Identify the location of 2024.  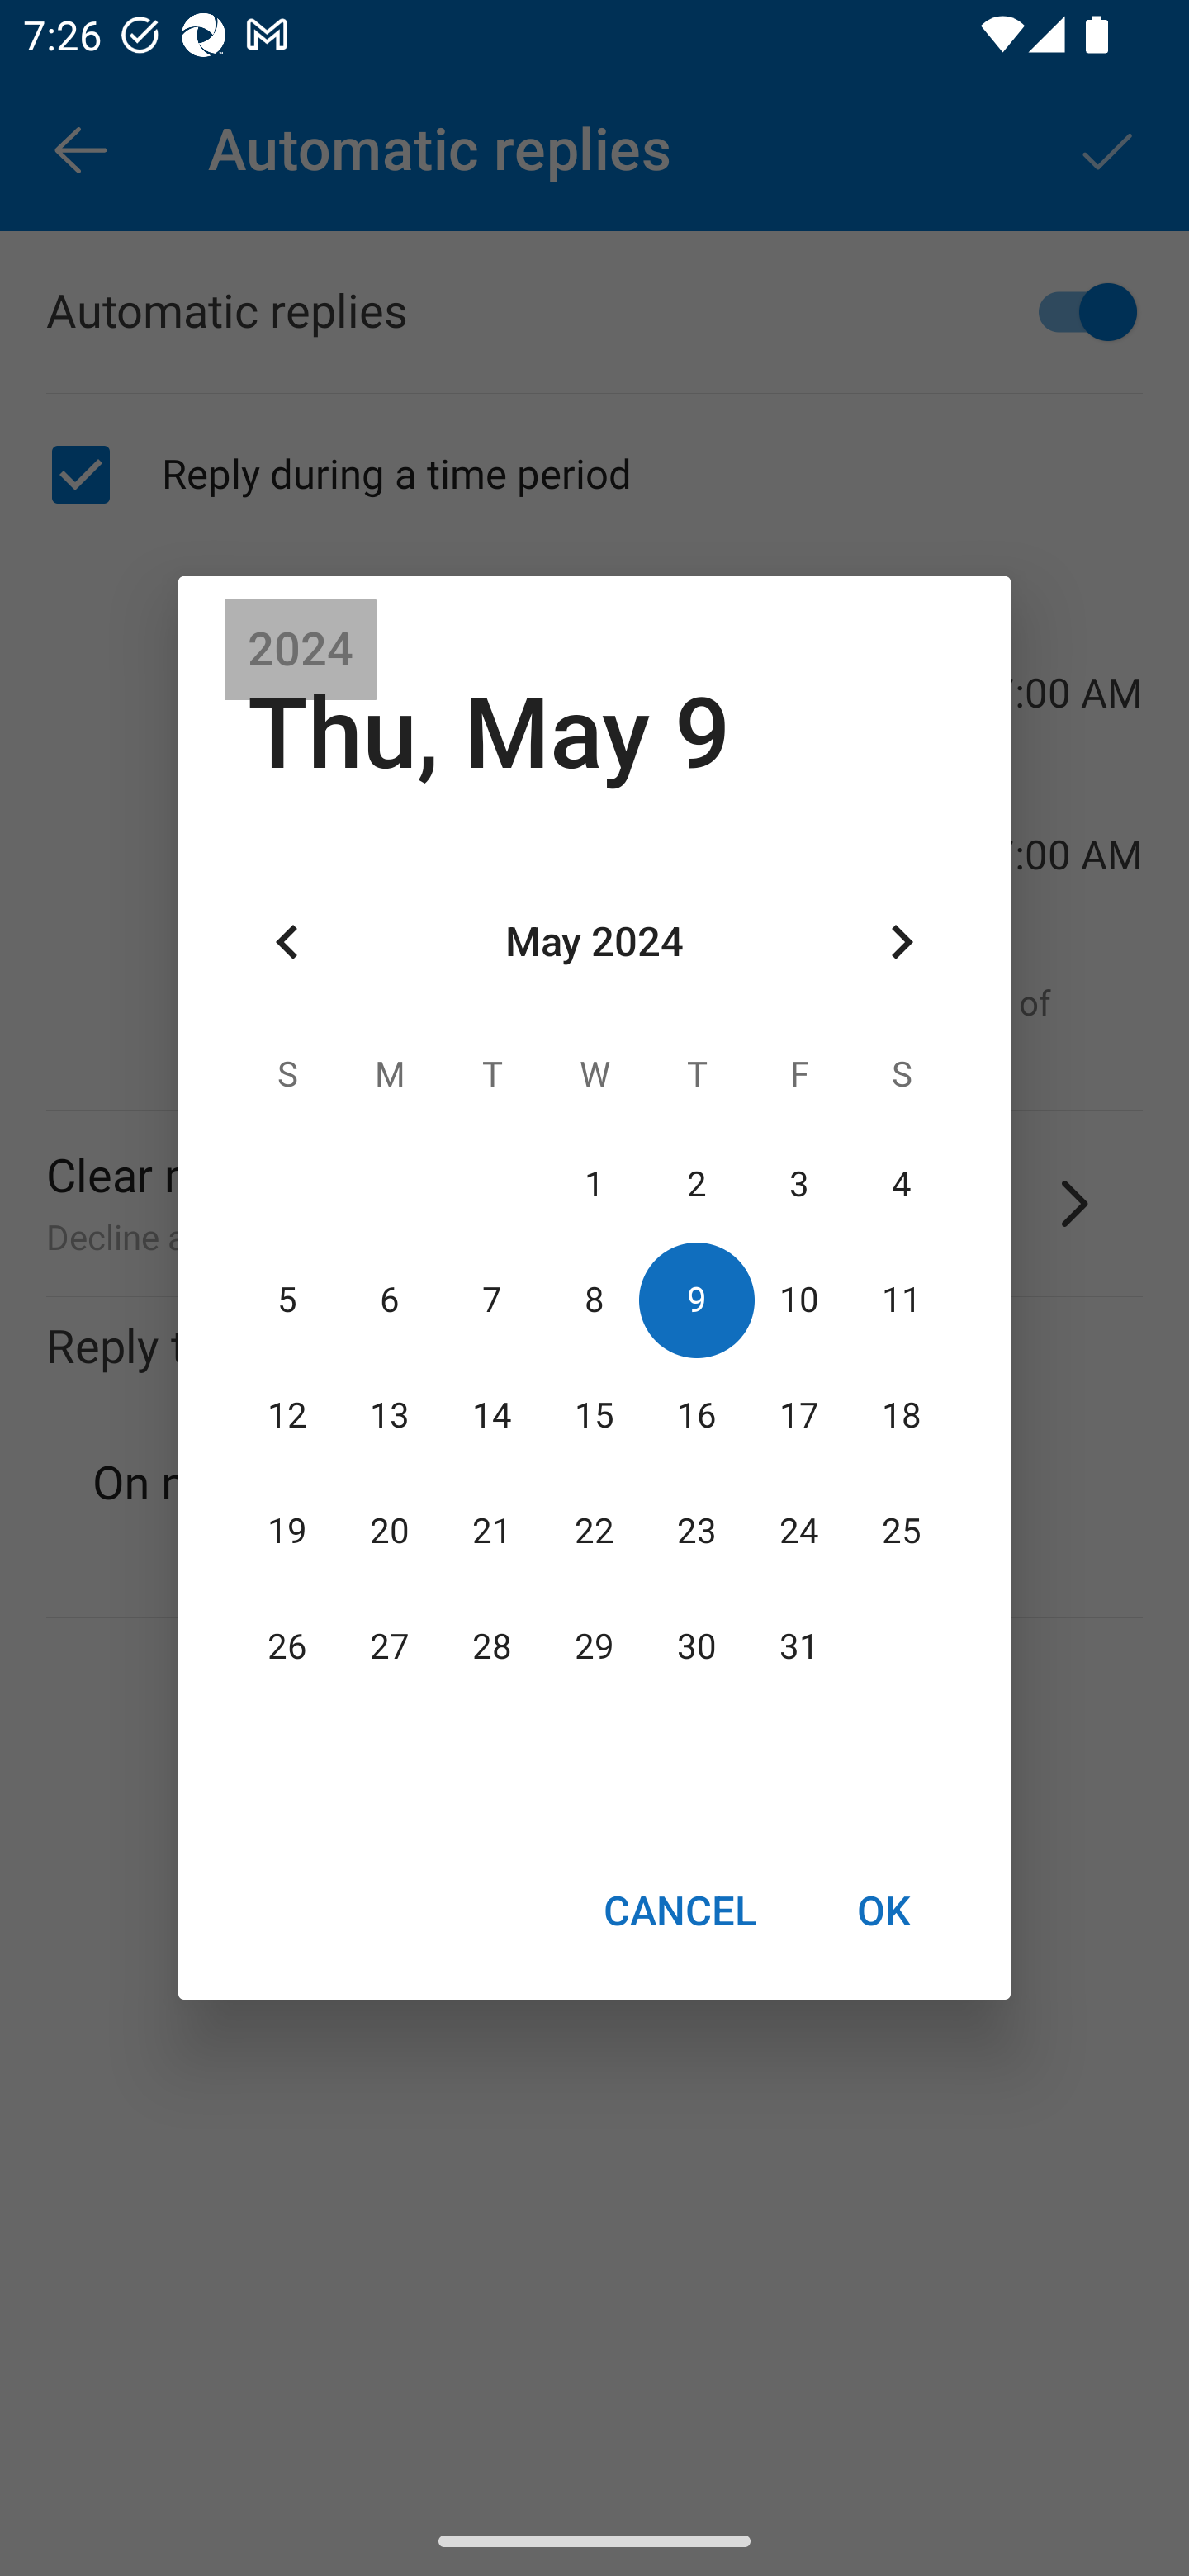
(301, 650).